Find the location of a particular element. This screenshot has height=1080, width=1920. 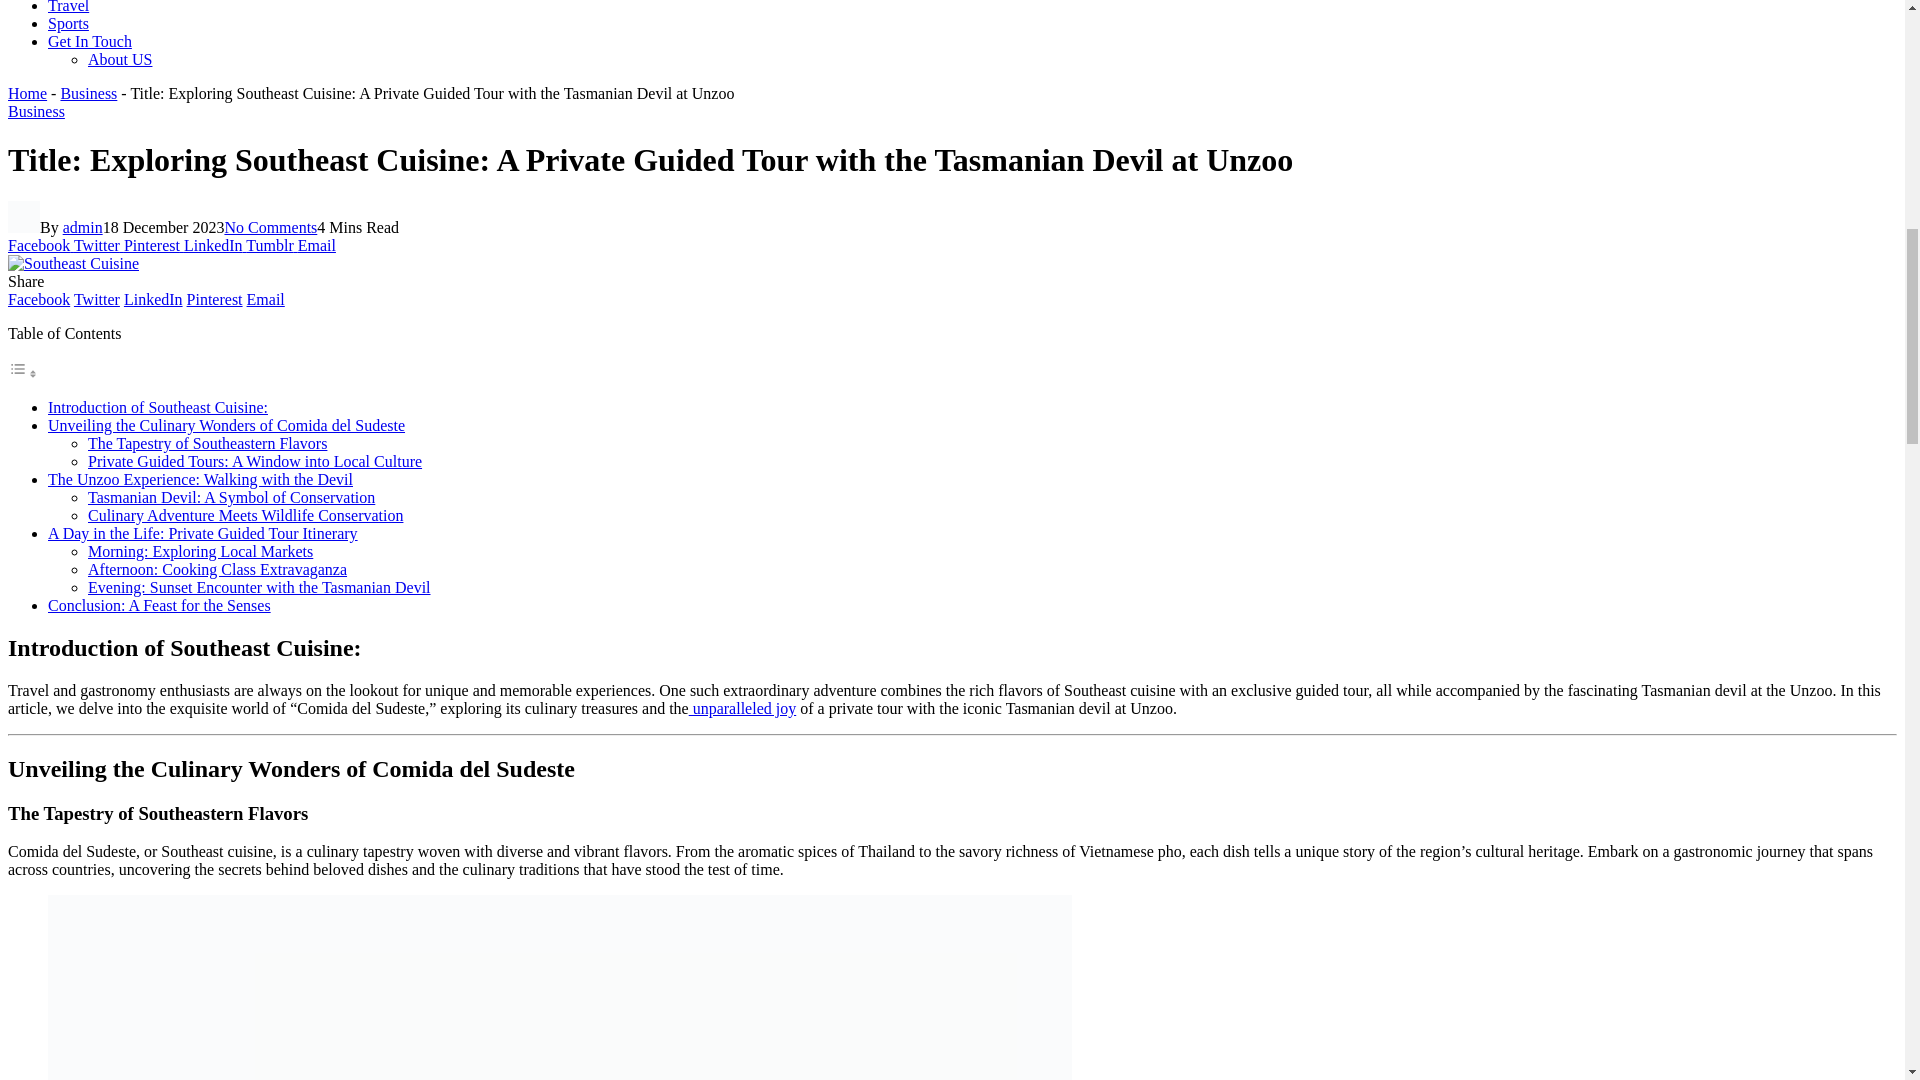

Share via Email is located at coordinates (316, 244).